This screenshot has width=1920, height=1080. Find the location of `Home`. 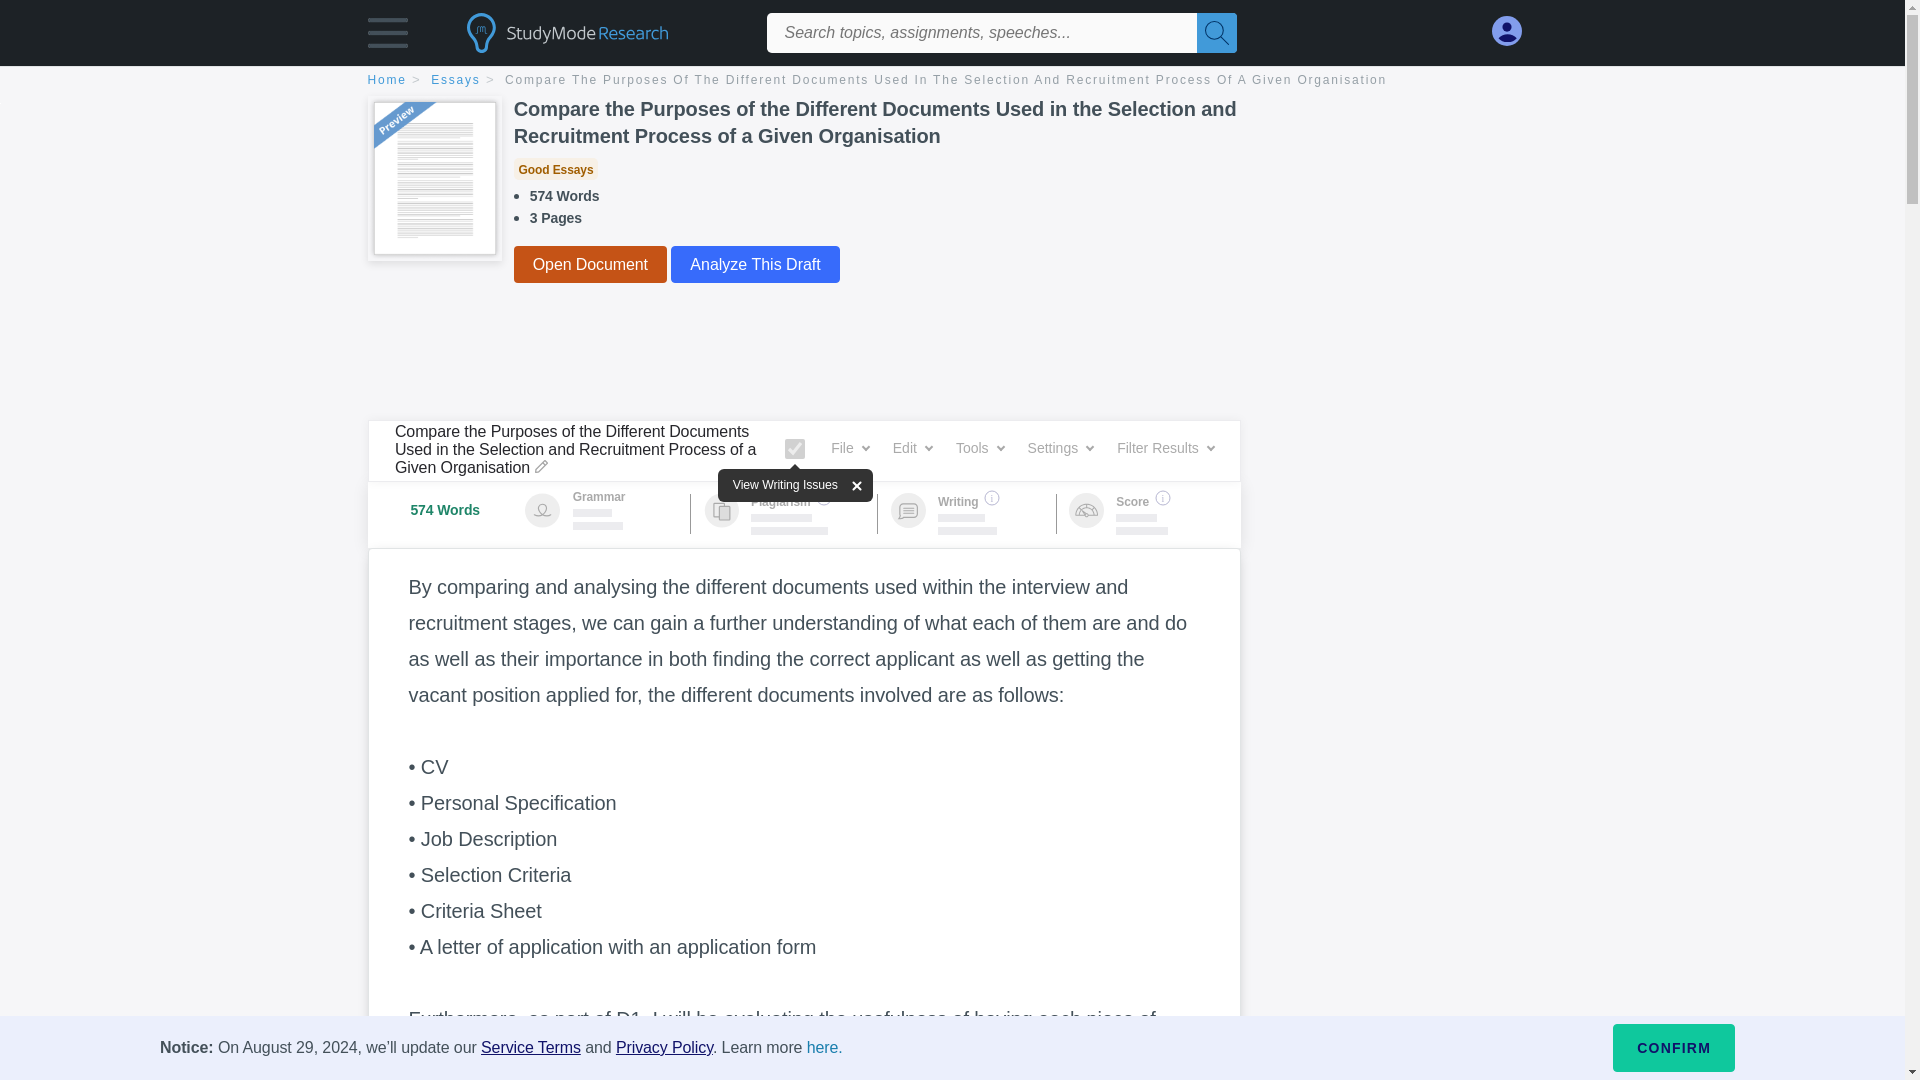

Home is located at coordinates (397, 80).